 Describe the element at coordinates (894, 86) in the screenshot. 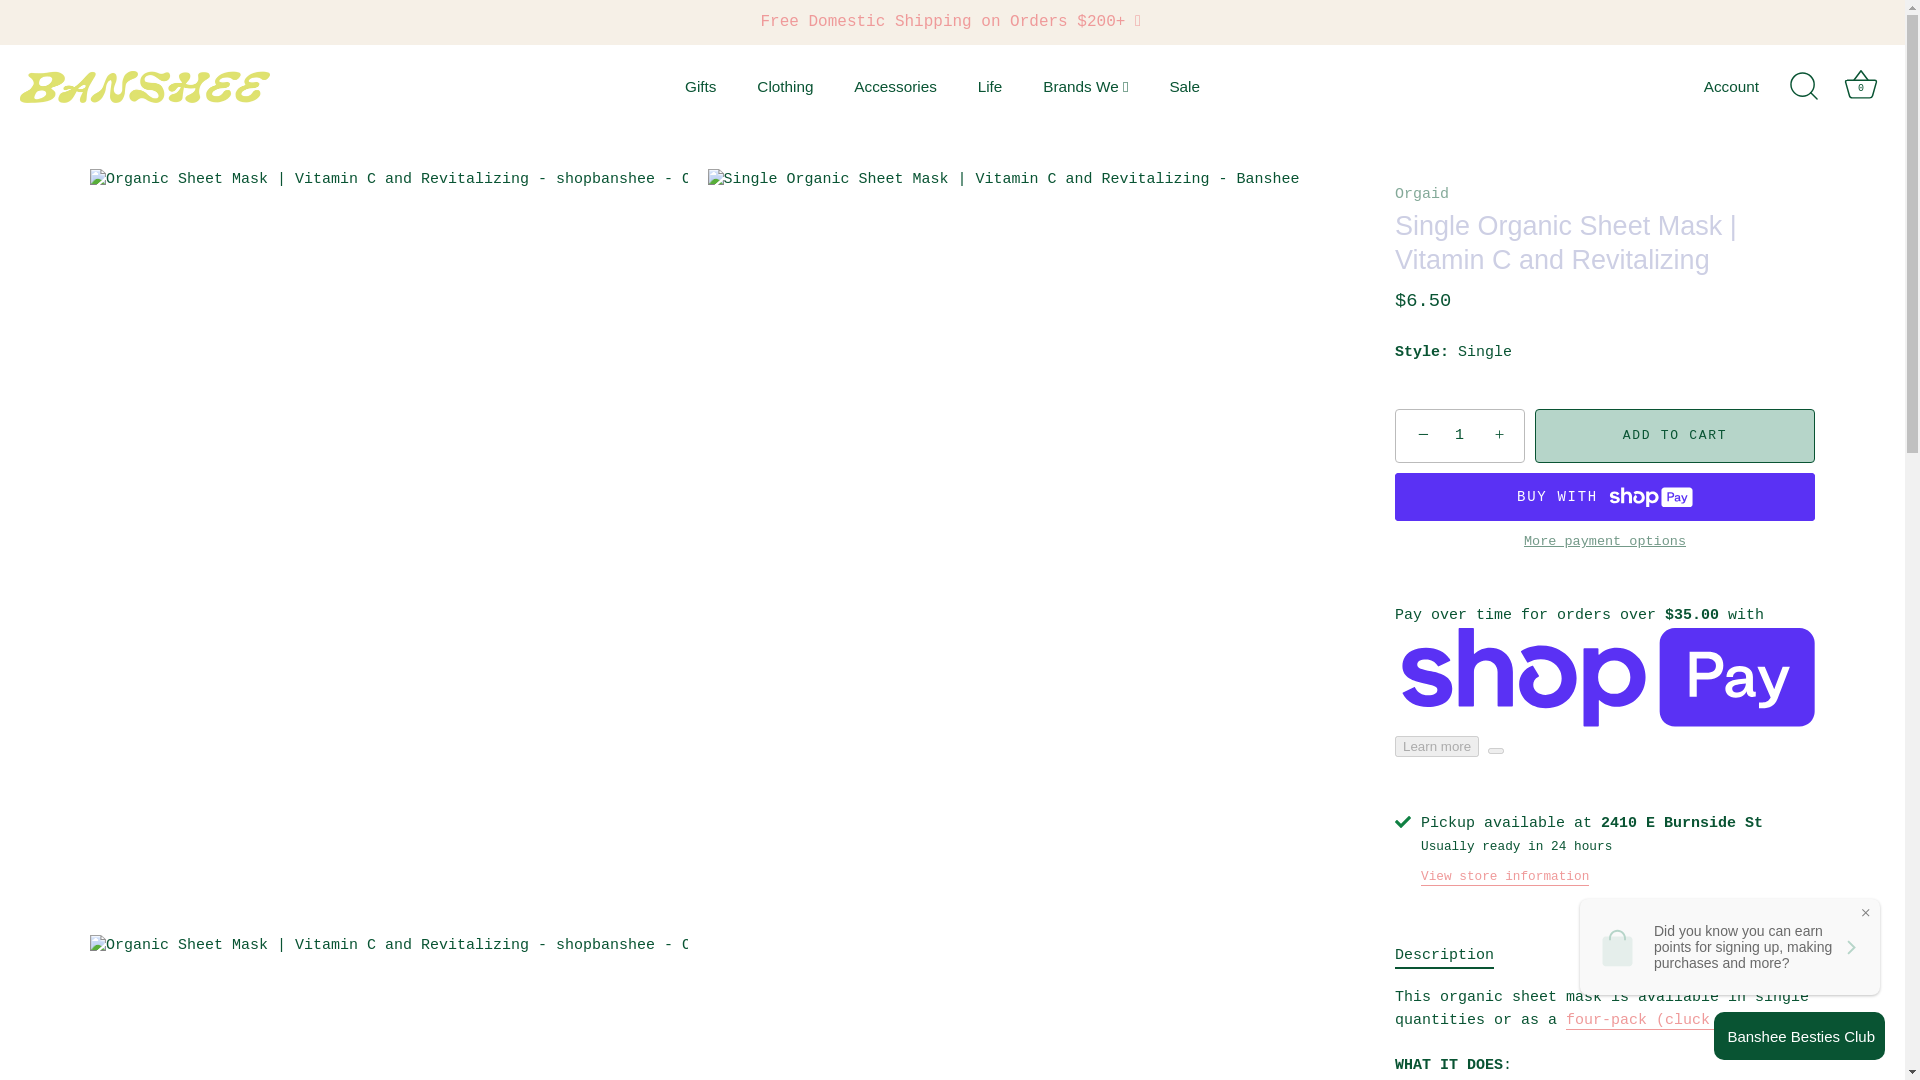

I see `Accessories` at that location.